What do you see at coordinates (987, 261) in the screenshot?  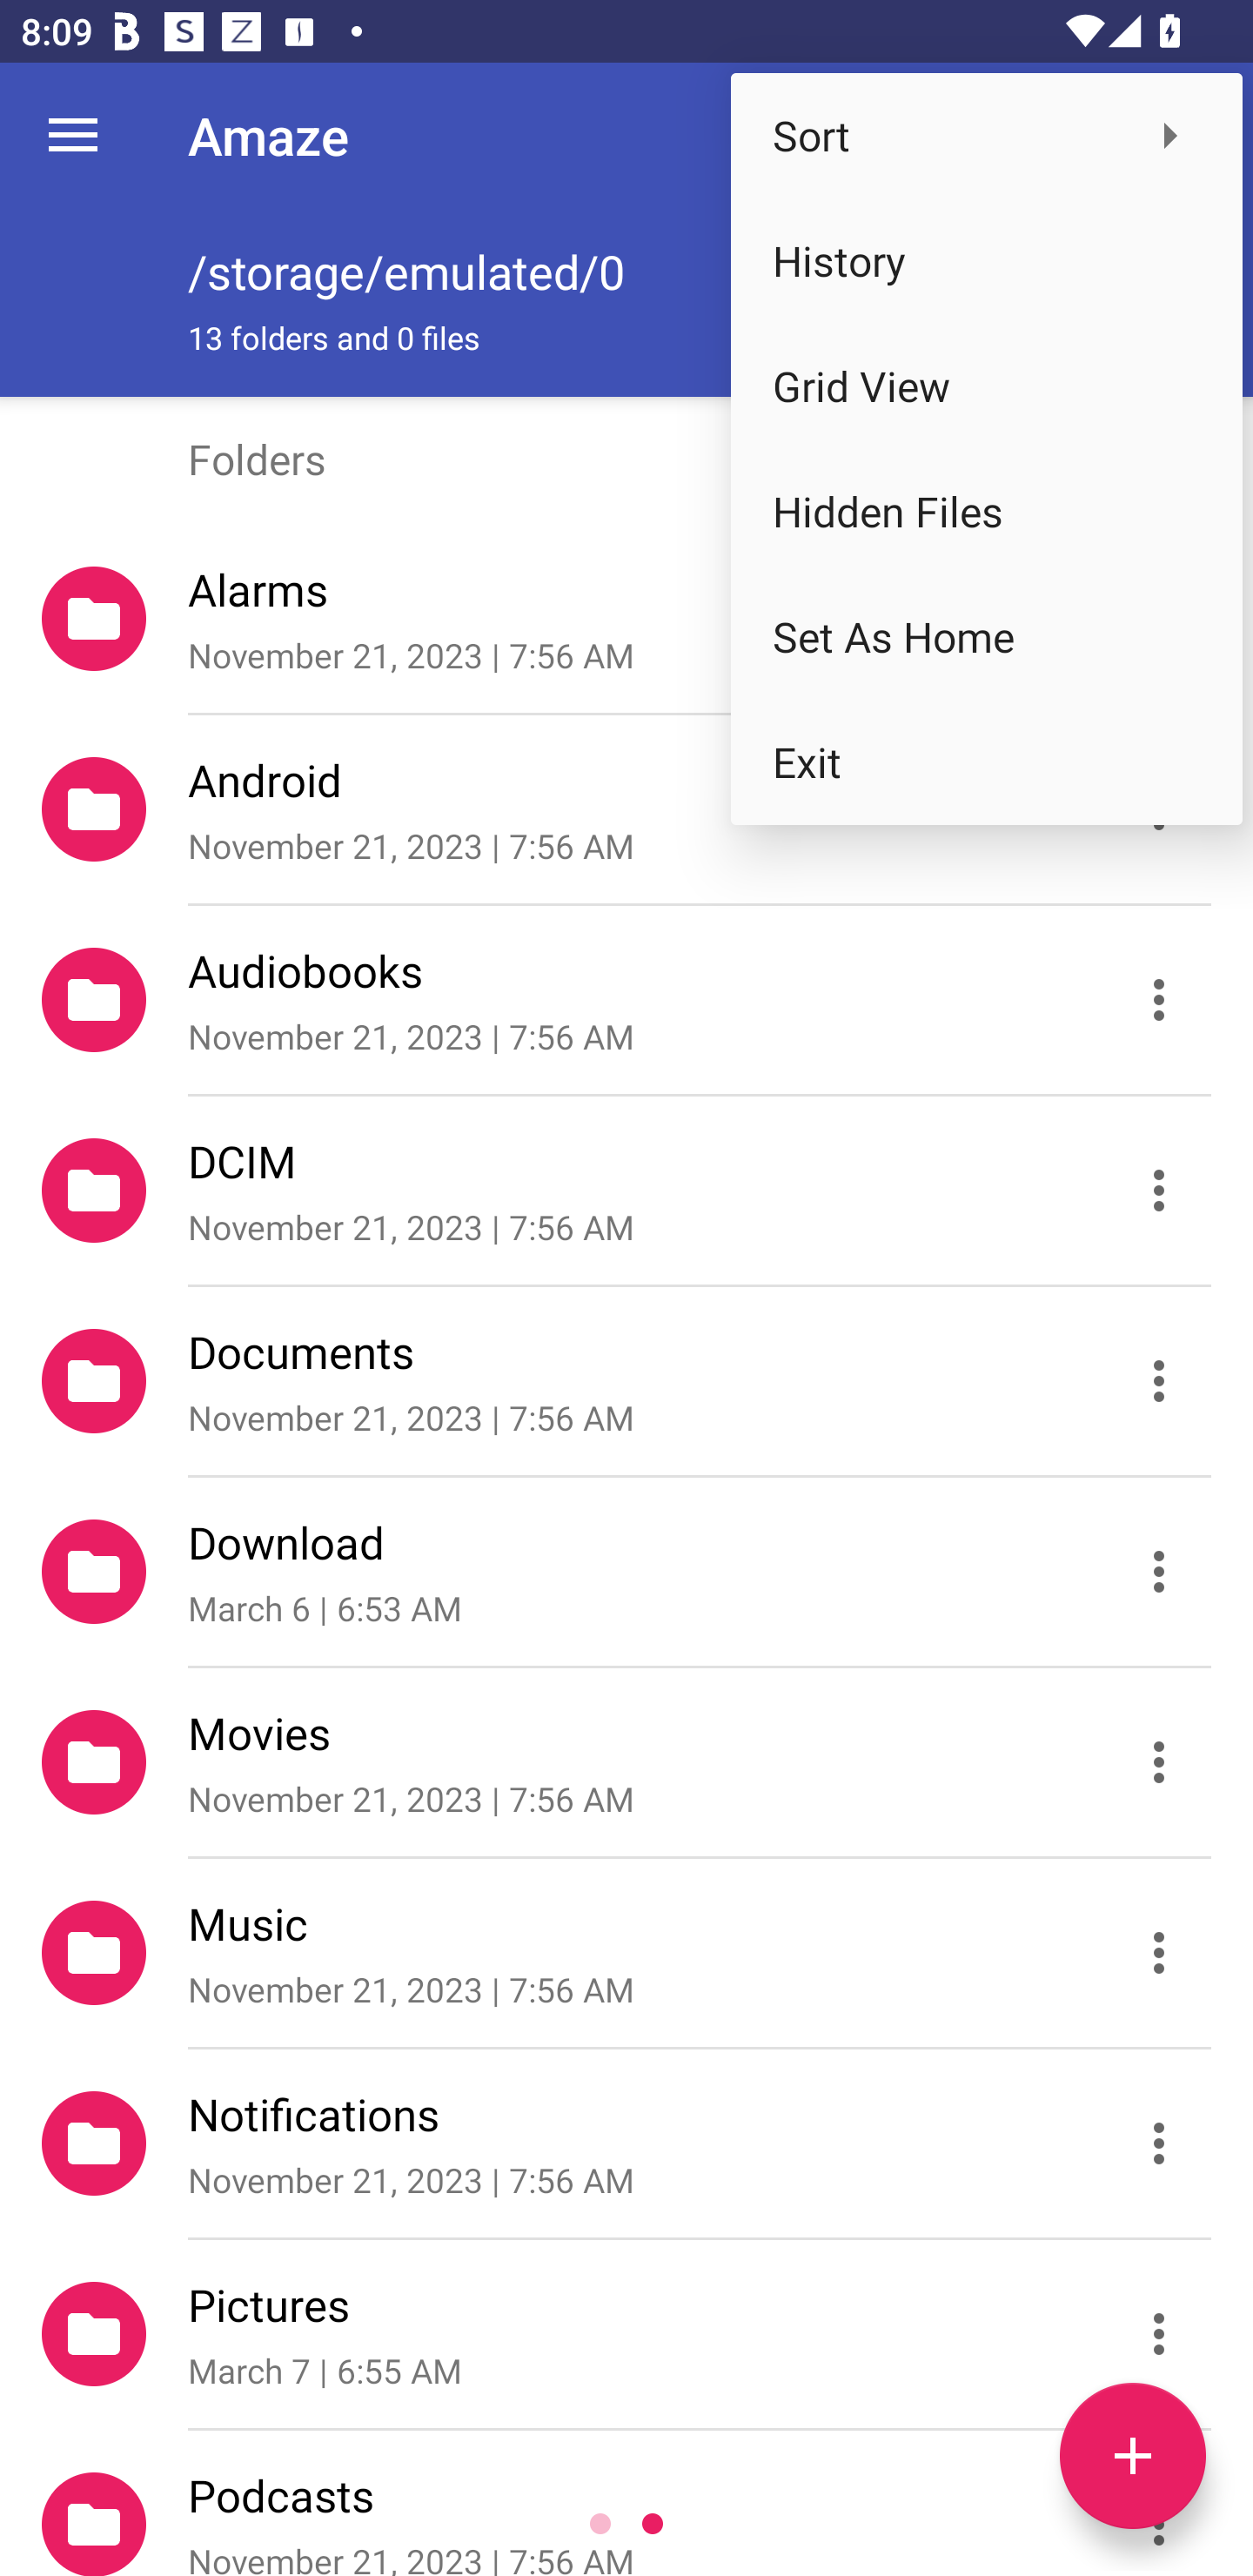 I see `History` at bounding box center [987, 261].